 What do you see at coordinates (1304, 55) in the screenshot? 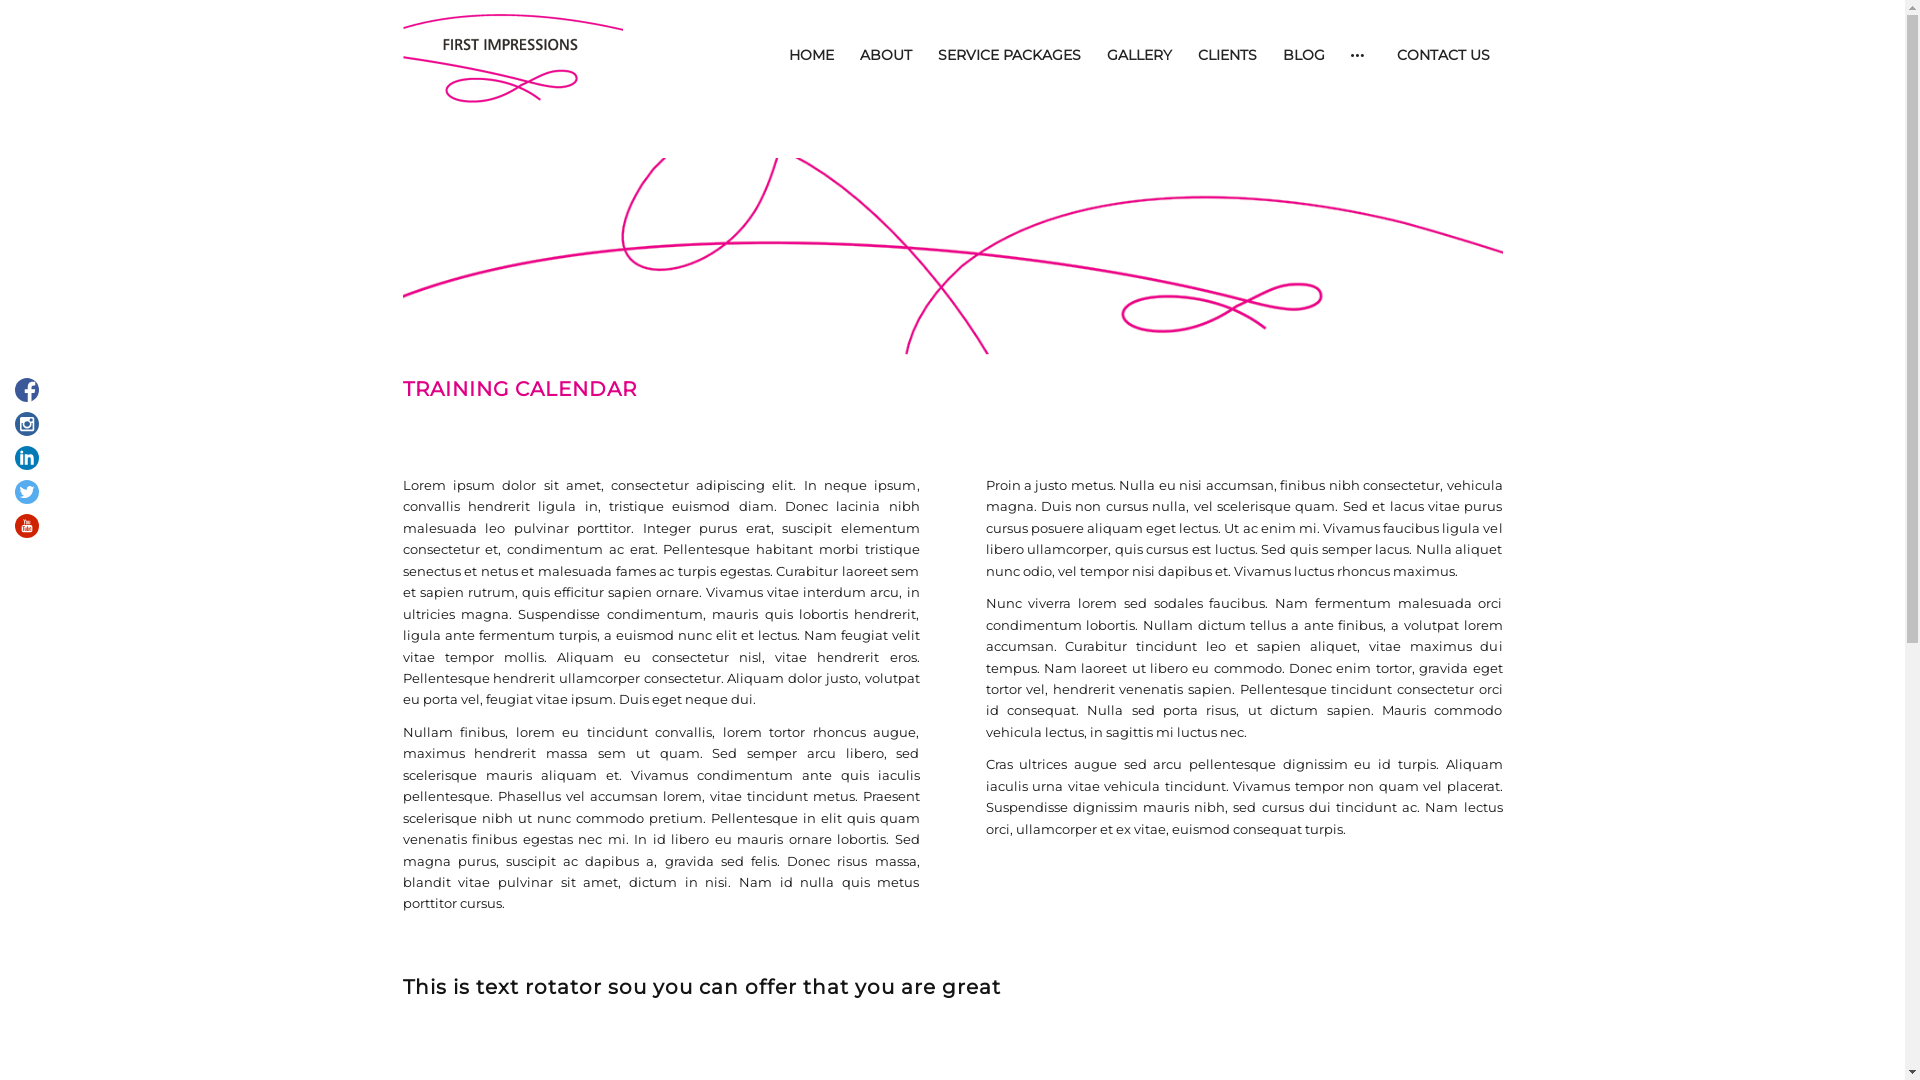
I see `BLOG` at bounding box center [1304, 55].